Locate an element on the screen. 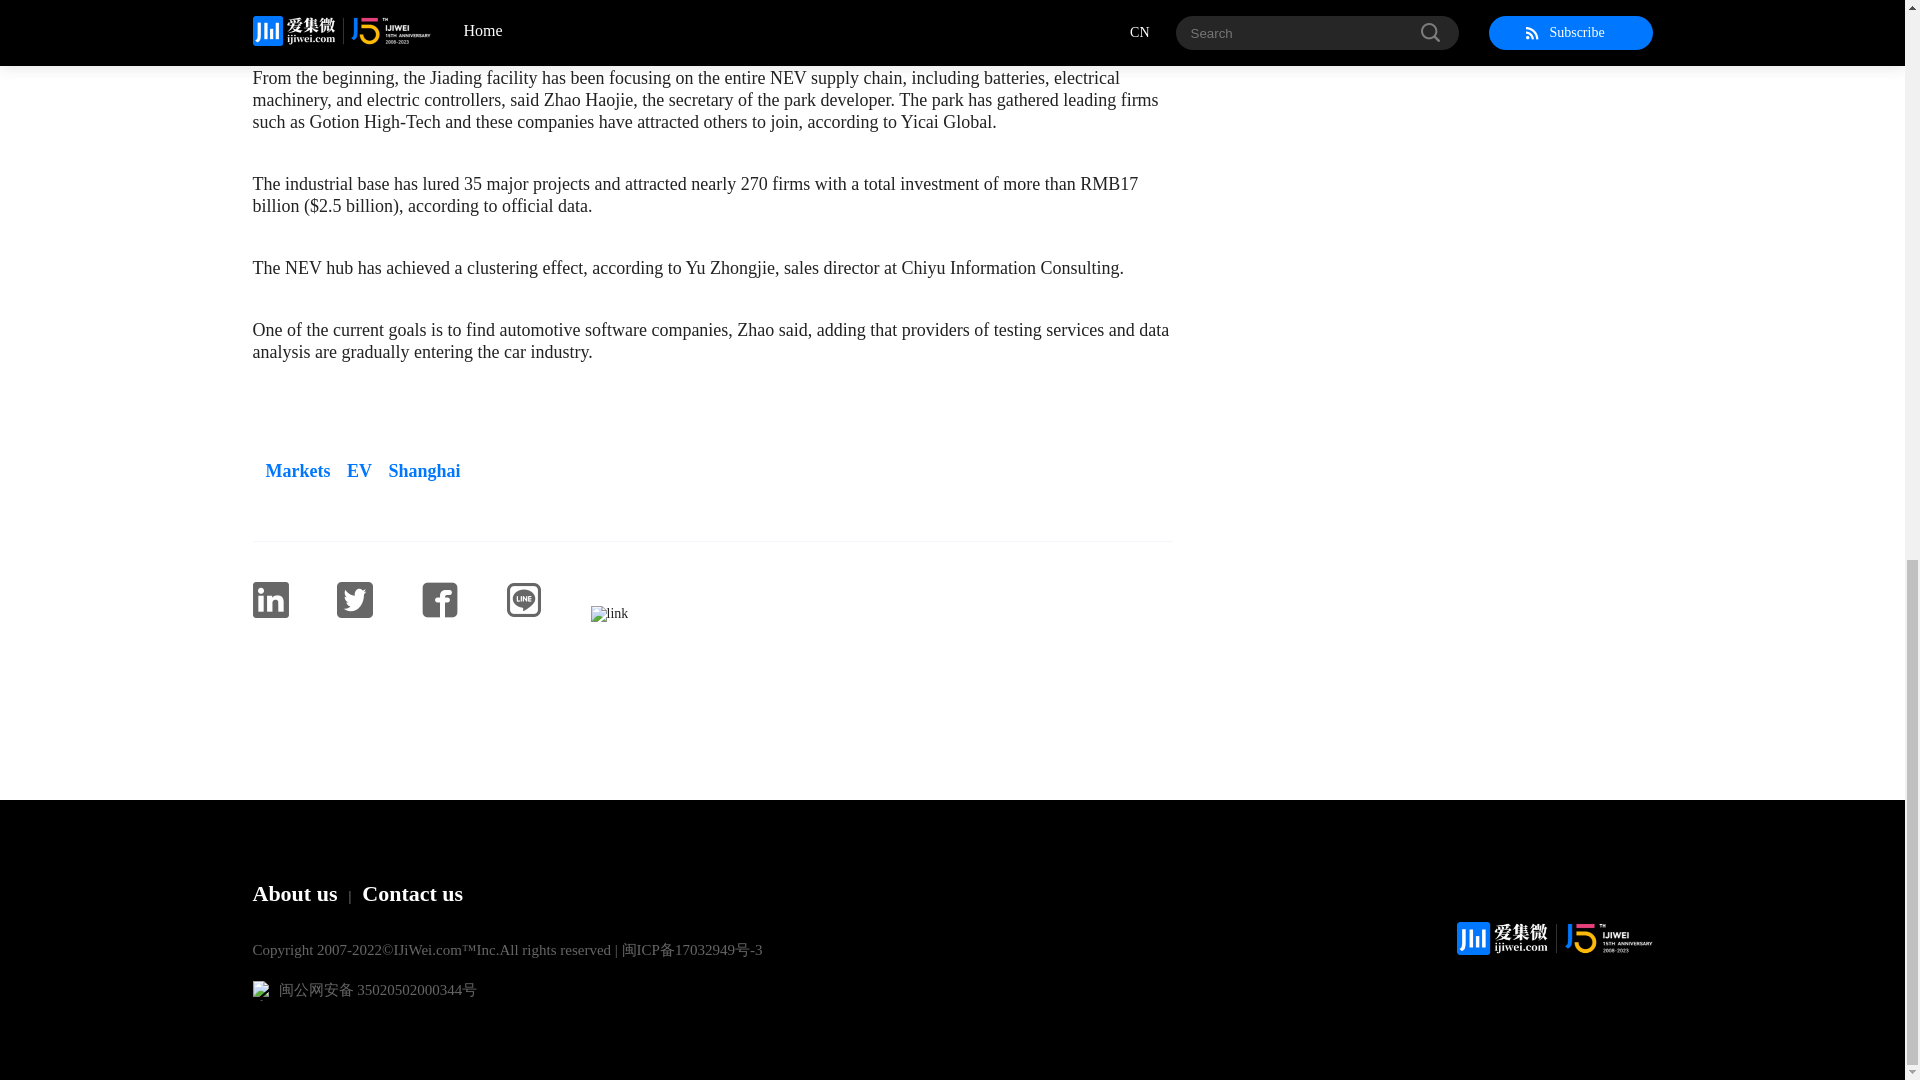 The width and height of the screenshot is (1920, 1080). Contact us is located at coordinates (412, 894).